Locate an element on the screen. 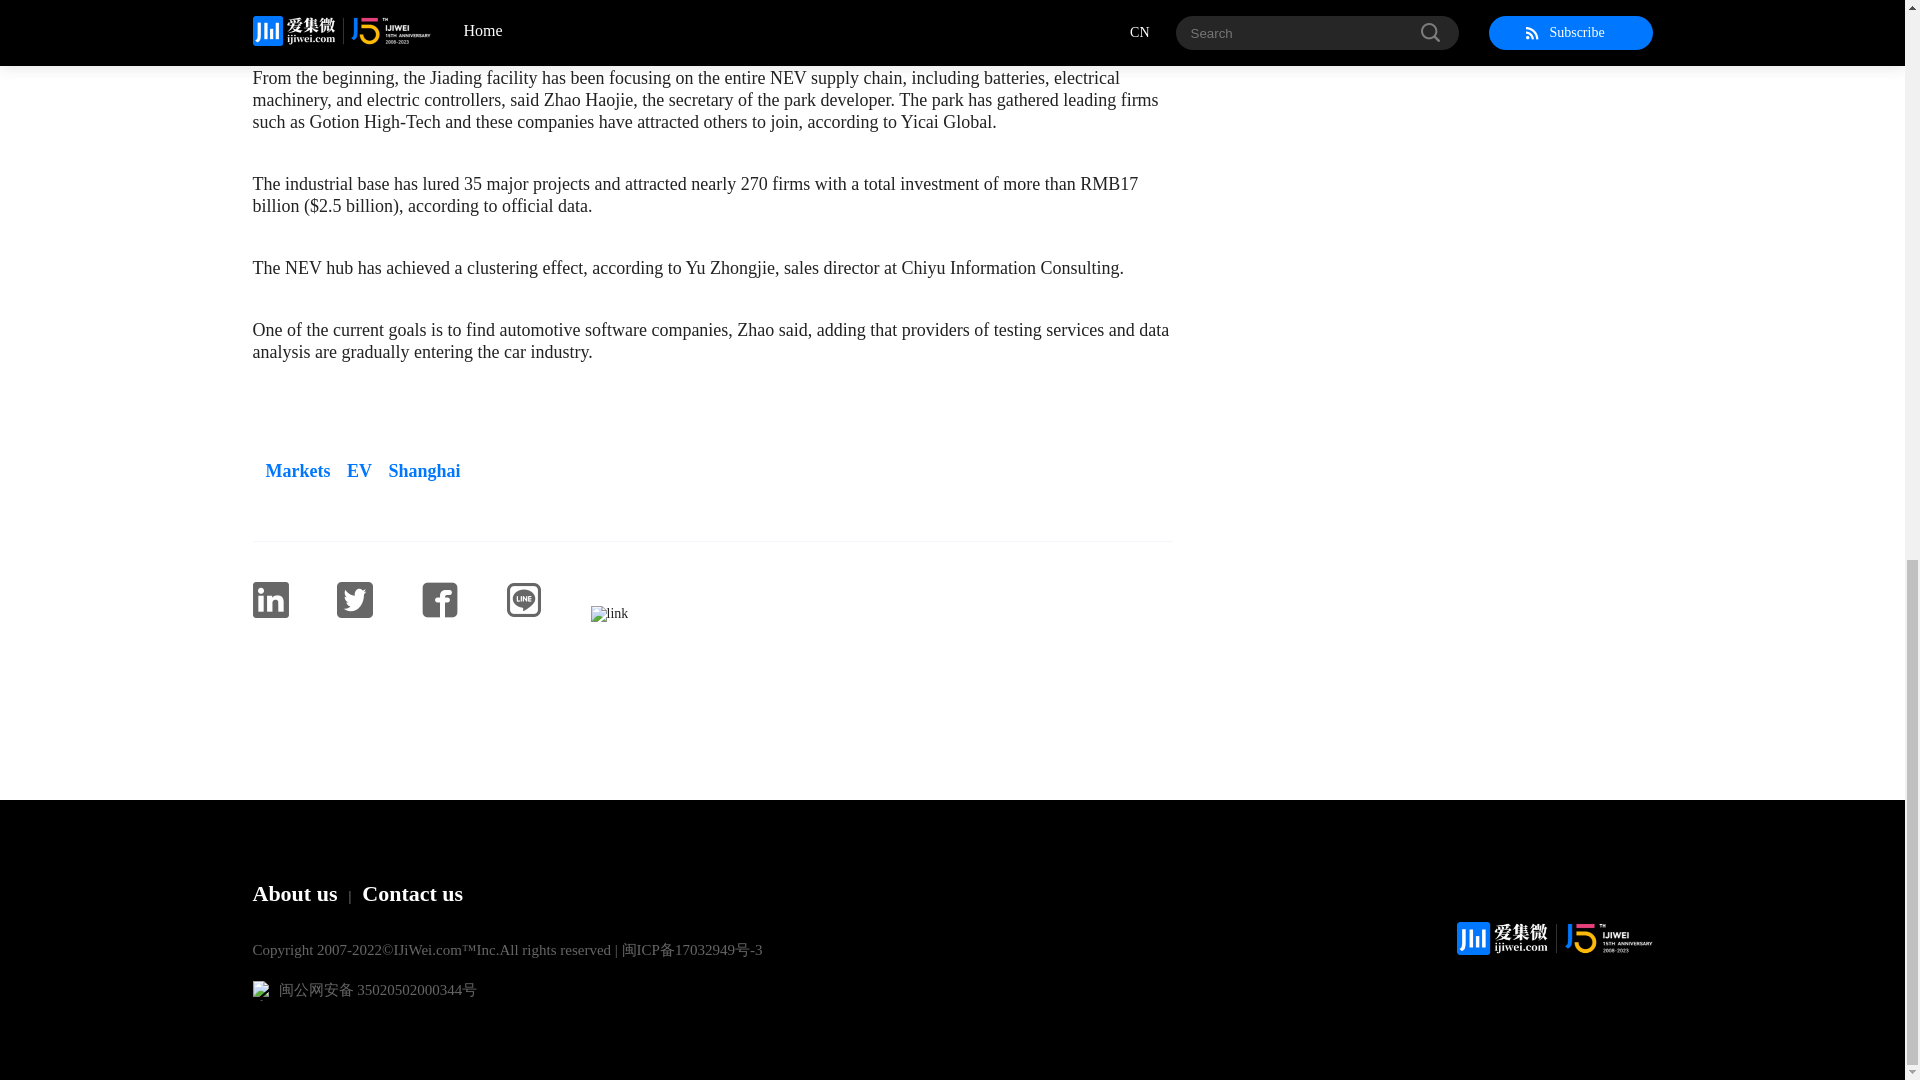 The width and height of the screenshot is (1920, 1080). Contact us is located at coordinates (412, 894).